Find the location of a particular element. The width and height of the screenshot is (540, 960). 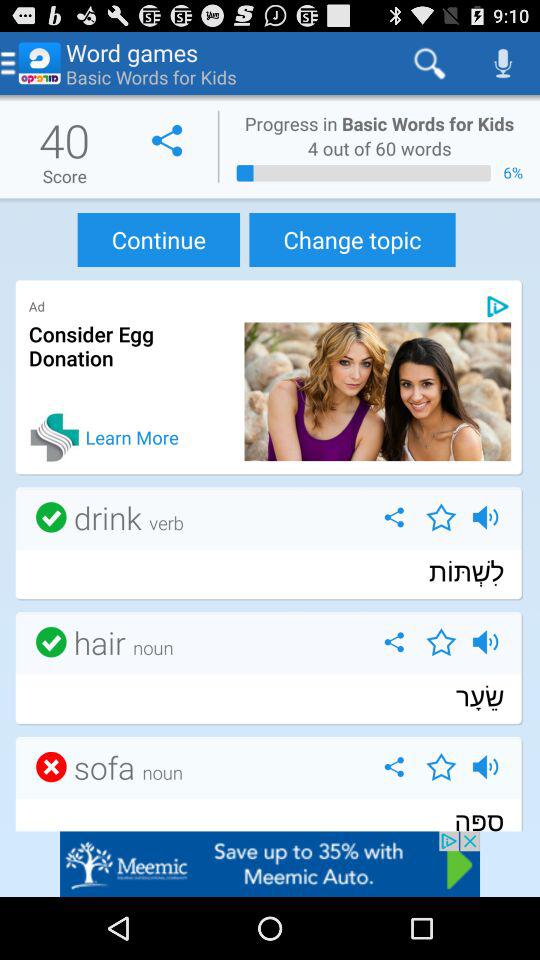

learn more is located at coordinates (54, 437).